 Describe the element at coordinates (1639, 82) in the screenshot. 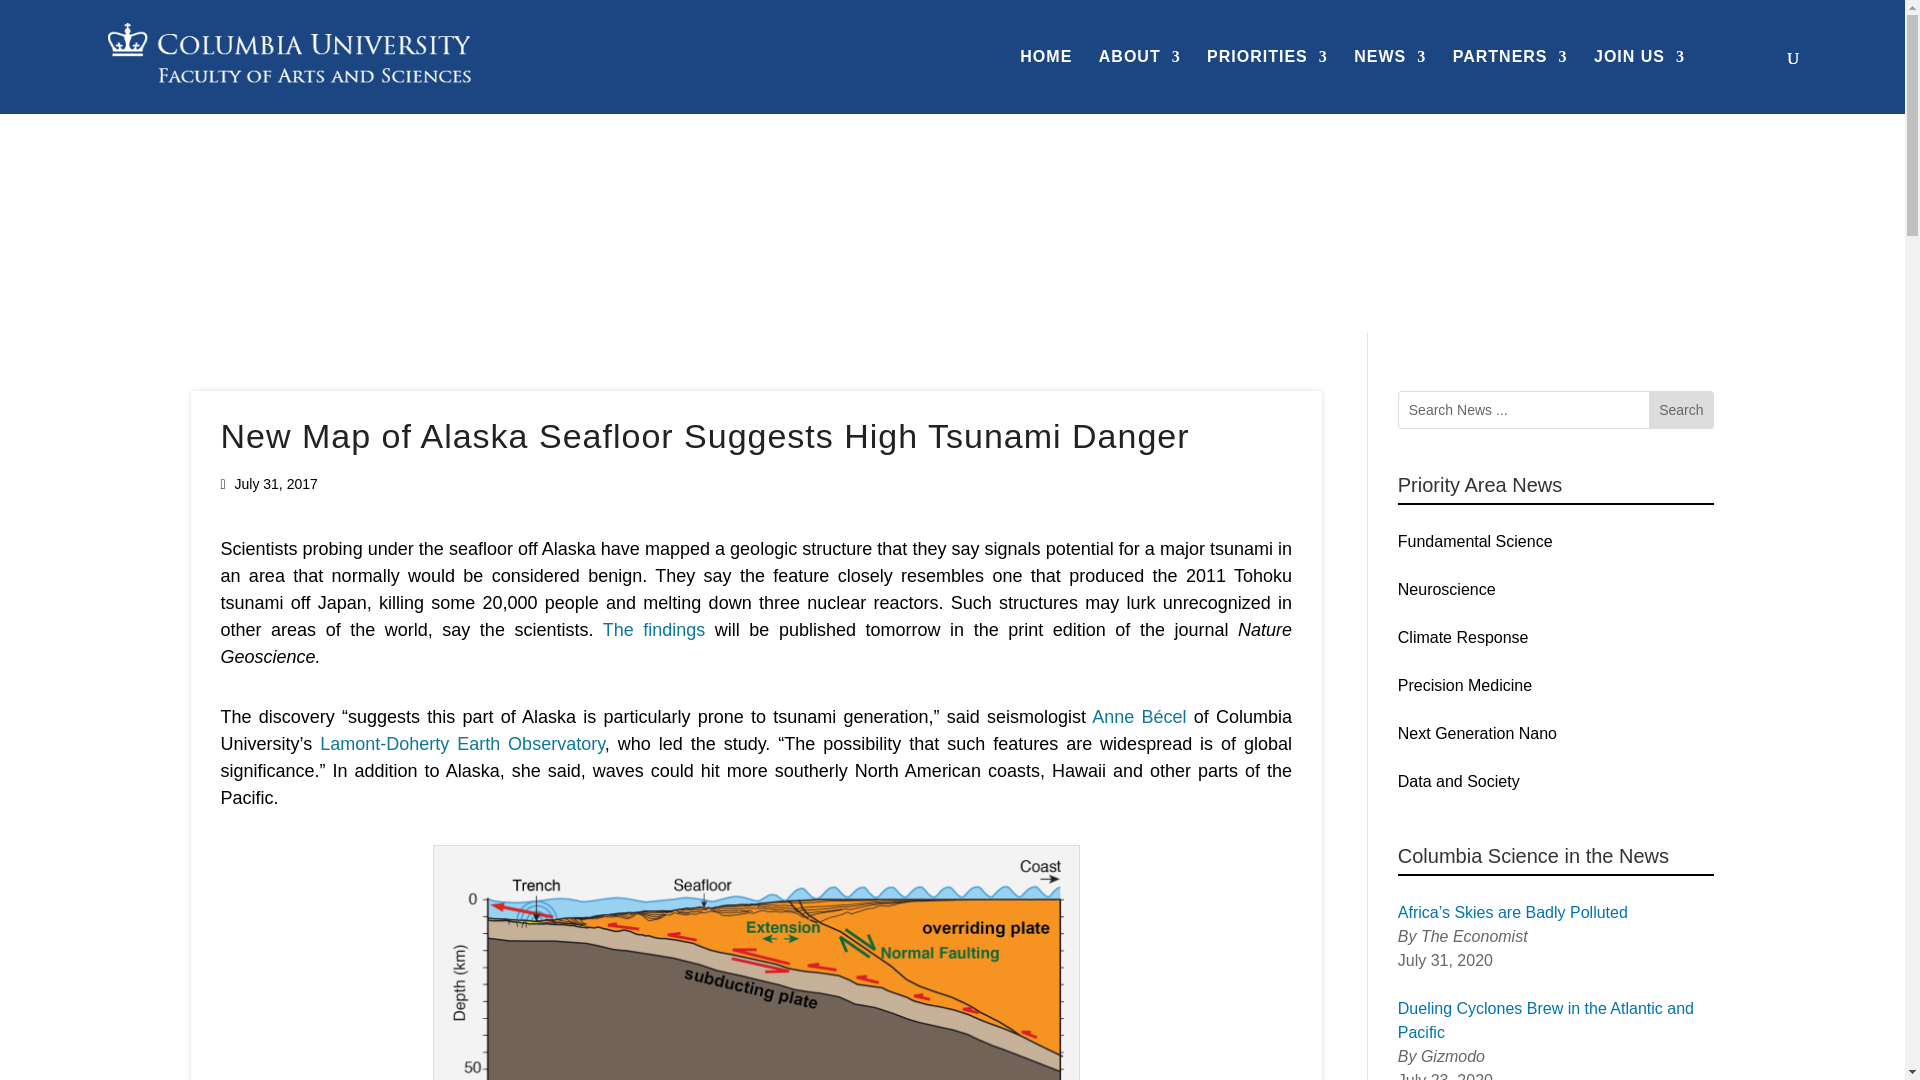

I see `JOIN US` at that location.